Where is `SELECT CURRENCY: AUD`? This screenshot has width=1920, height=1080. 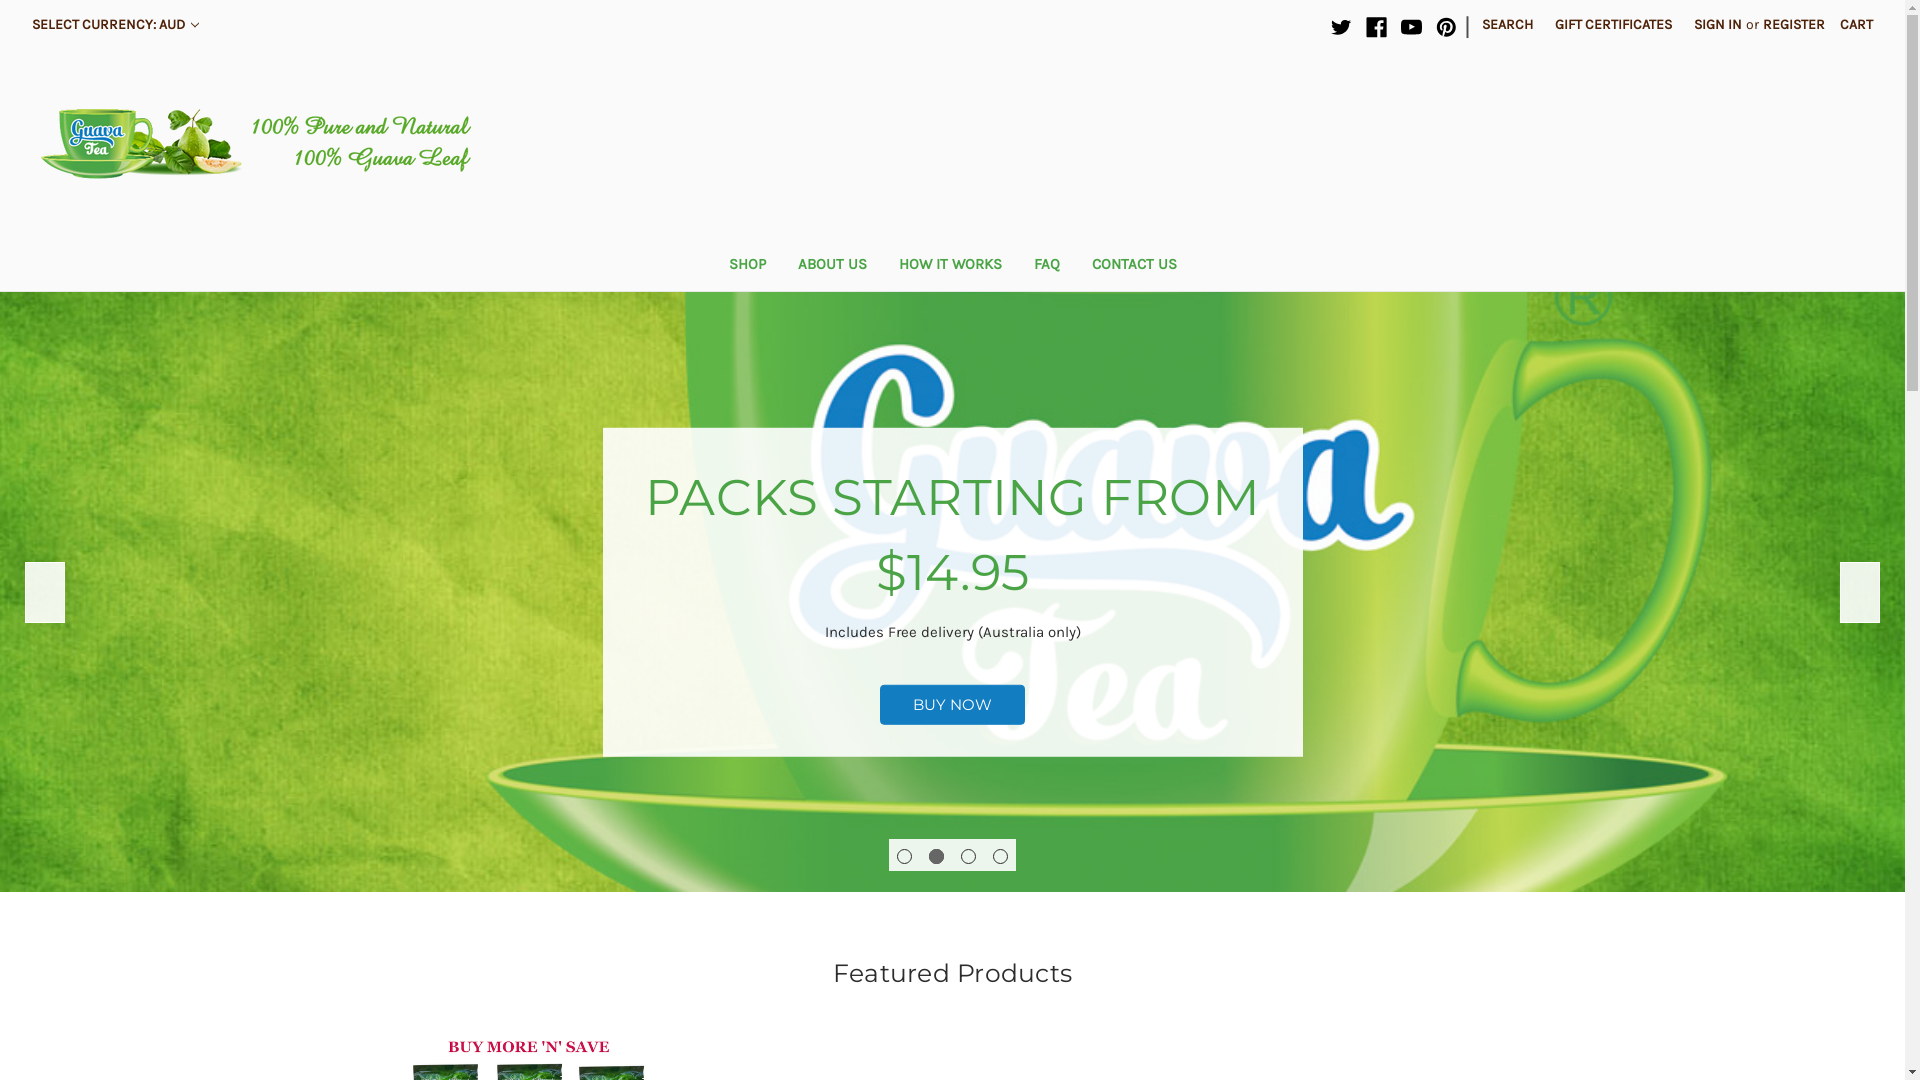
SELECT CURRENCY: AUD is located at coordinates (116, 24).